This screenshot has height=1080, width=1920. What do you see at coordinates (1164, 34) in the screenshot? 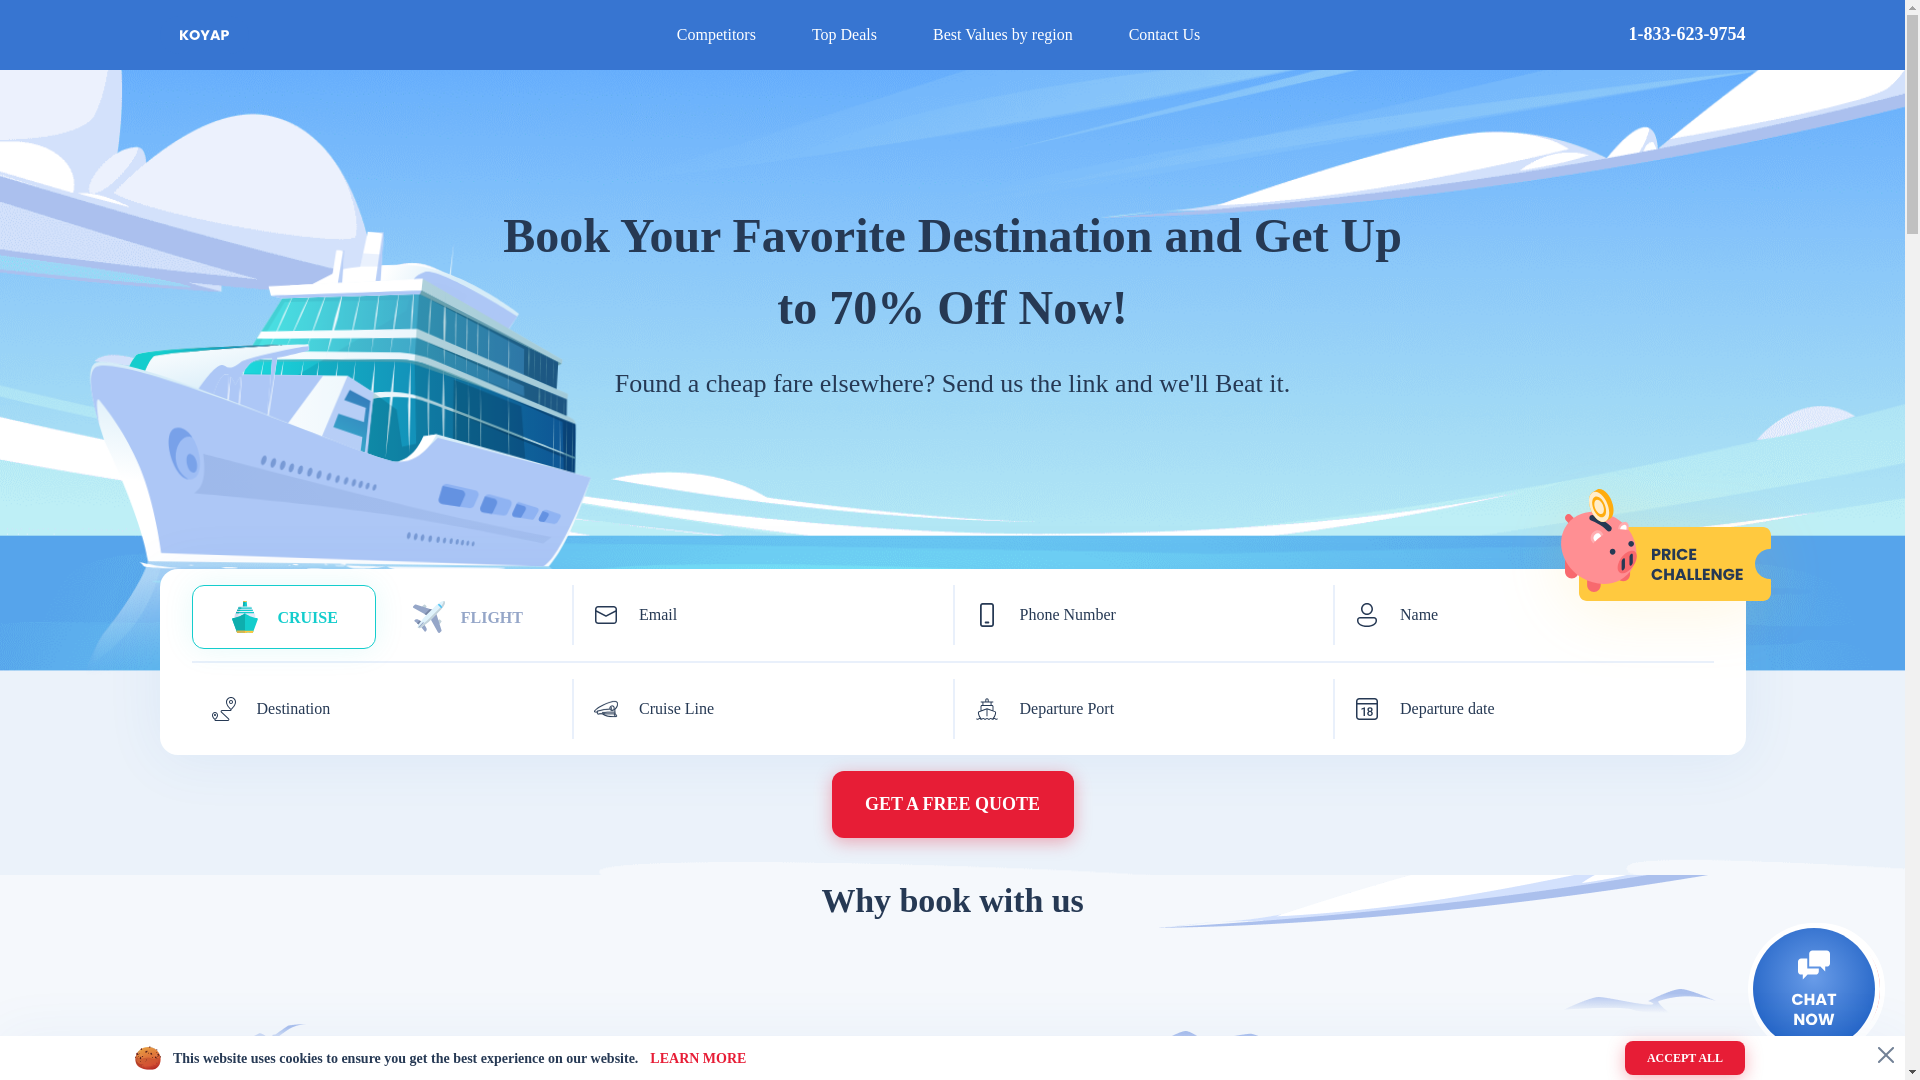
I see `Contact Us` at bounding box center [1164, 34].